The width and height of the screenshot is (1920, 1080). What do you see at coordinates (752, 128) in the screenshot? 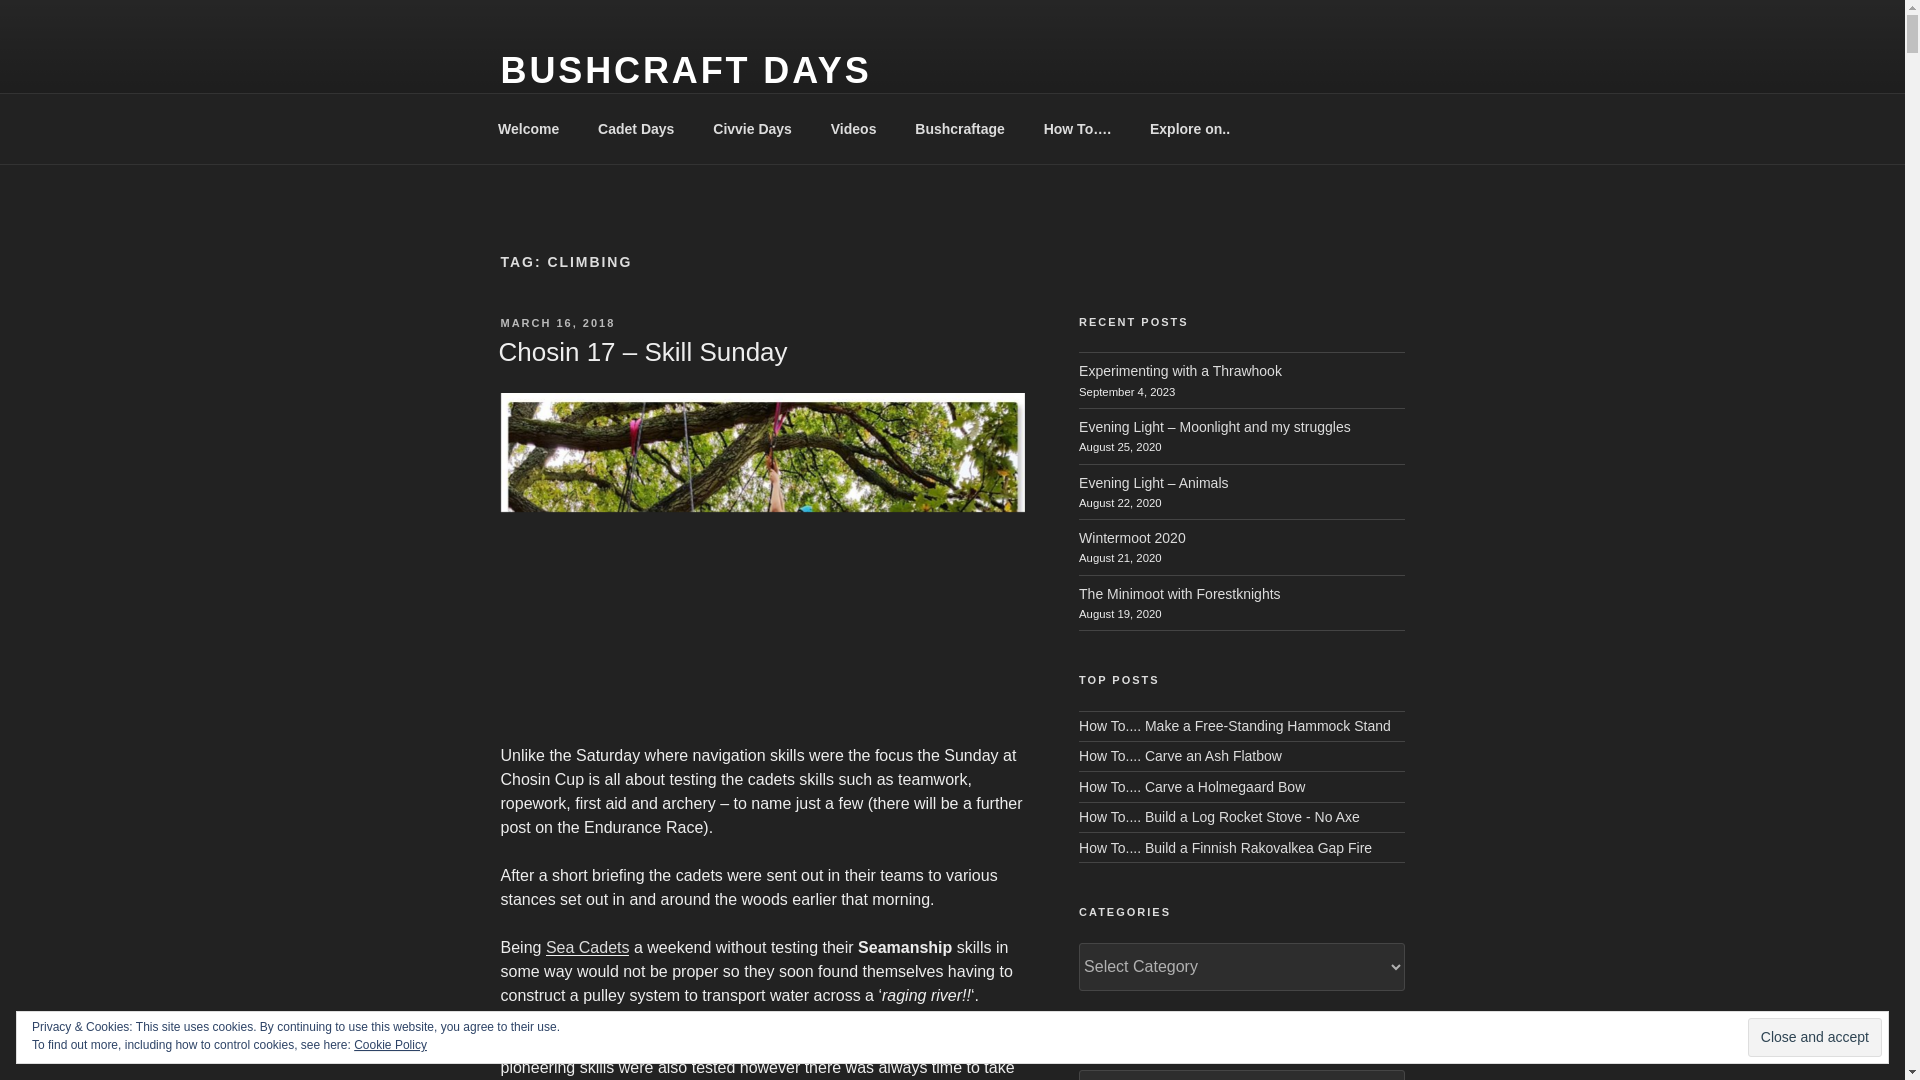
I see `Civvie Days` at bounding box center [752, 128].